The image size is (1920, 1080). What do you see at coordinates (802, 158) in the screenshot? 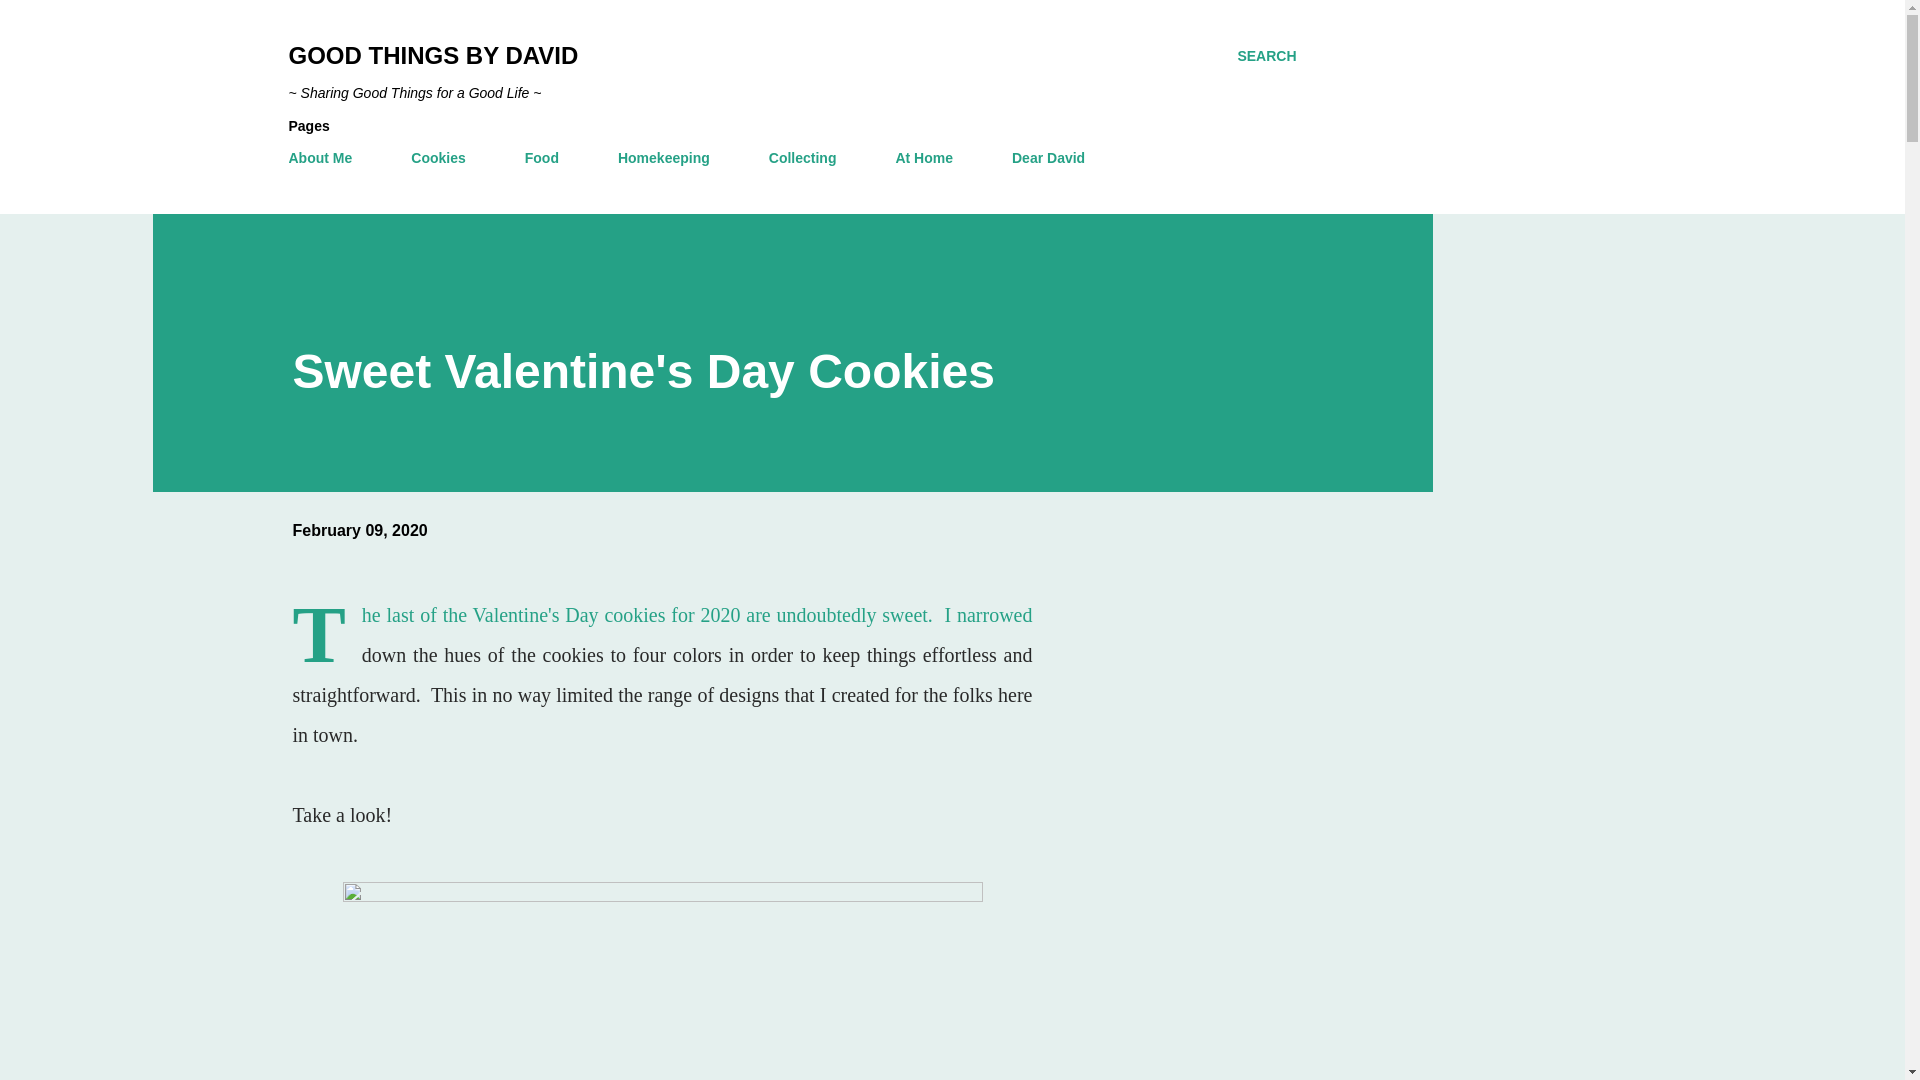
I see `Collecting` at bounding box center [802, 158].